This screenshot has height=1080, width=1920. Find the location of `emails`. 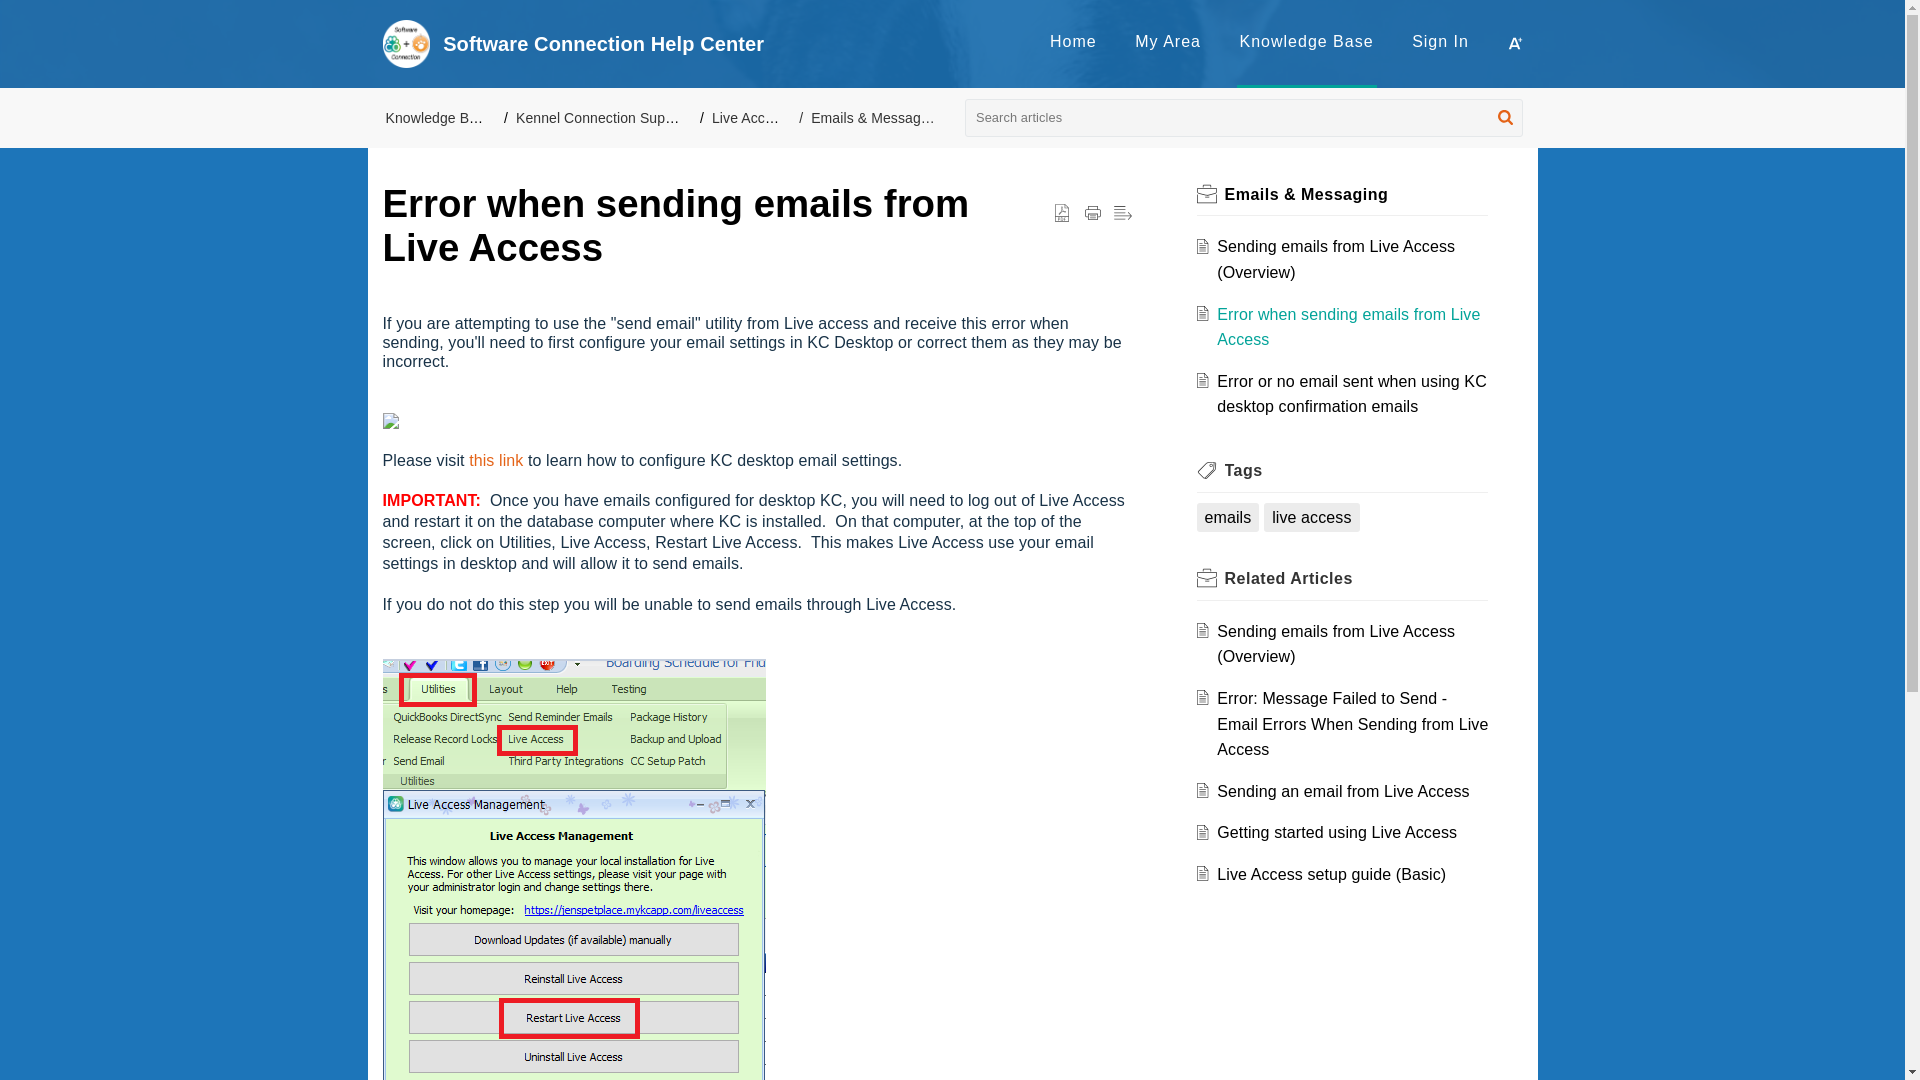

emails is located at coordinates (1227, 518).